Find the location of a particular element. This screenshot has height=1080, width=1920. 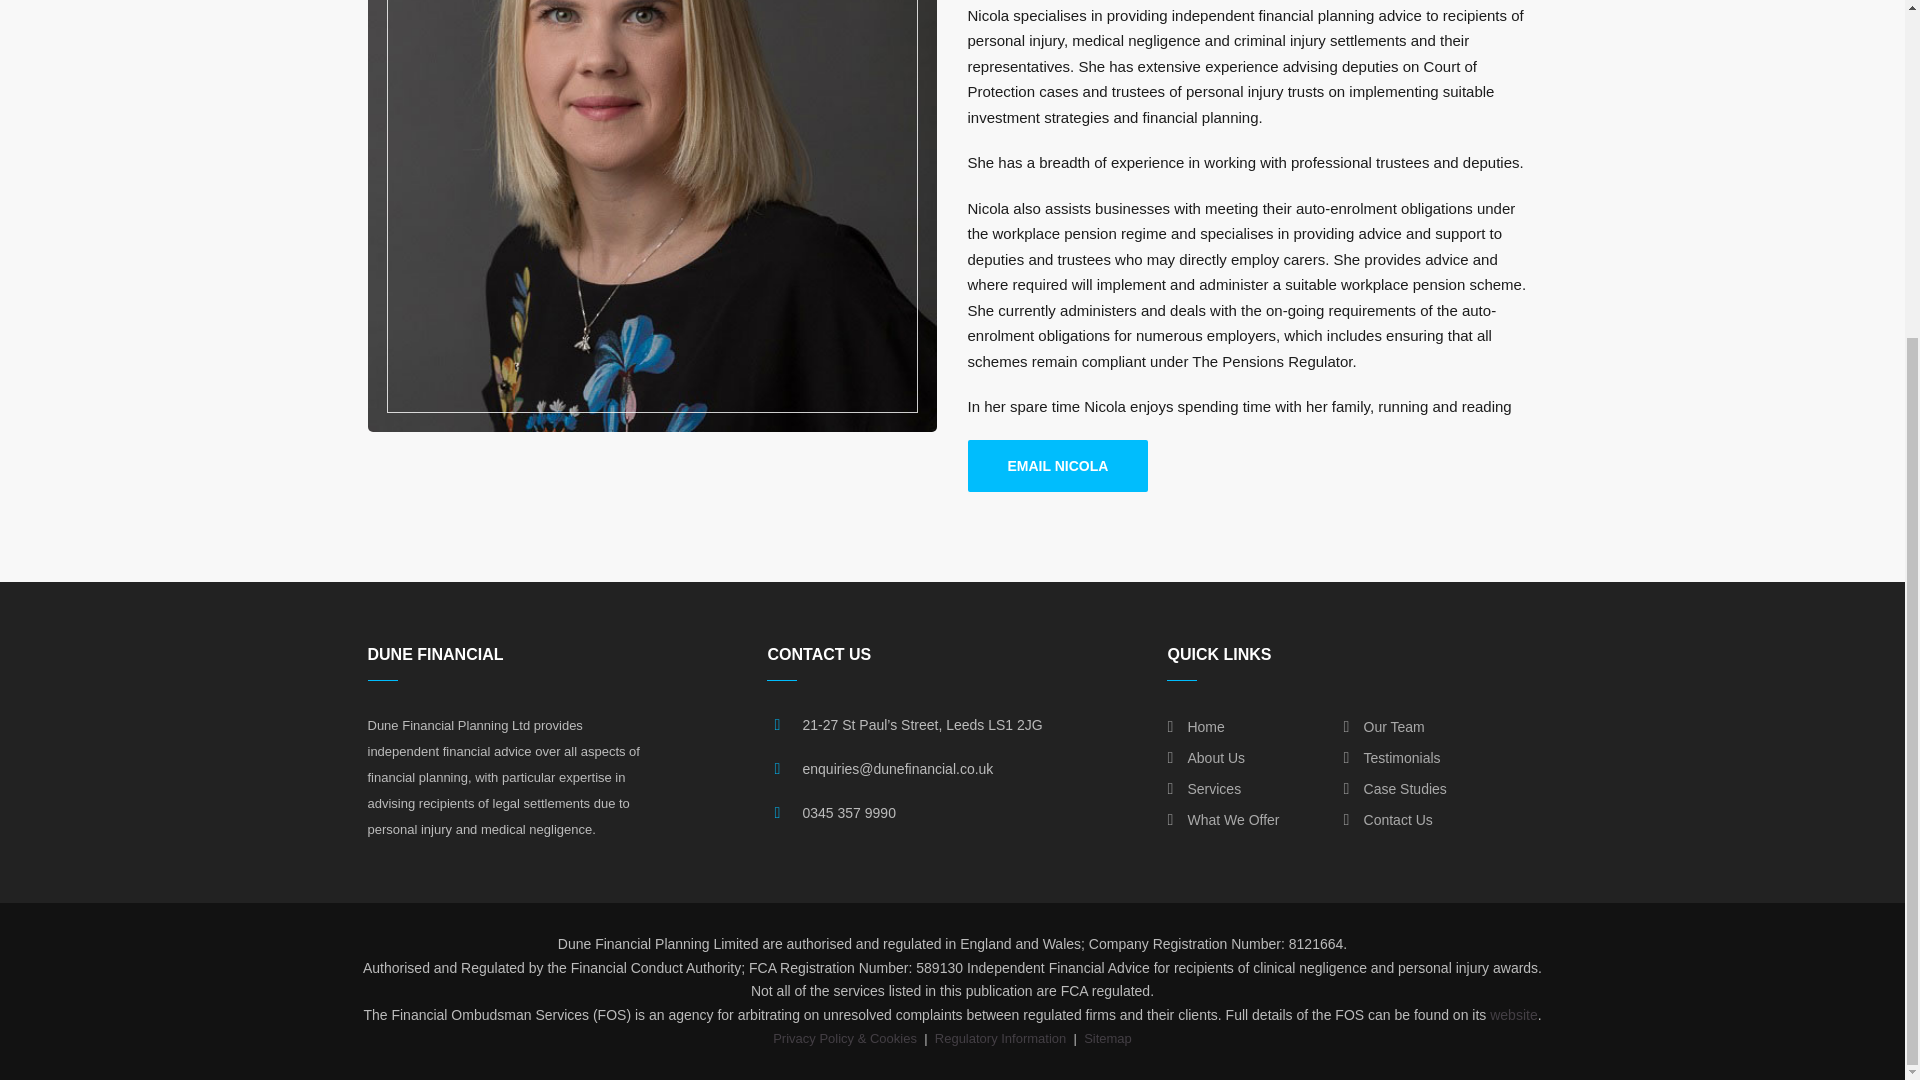

Services is located at coordinates (1222, 790).